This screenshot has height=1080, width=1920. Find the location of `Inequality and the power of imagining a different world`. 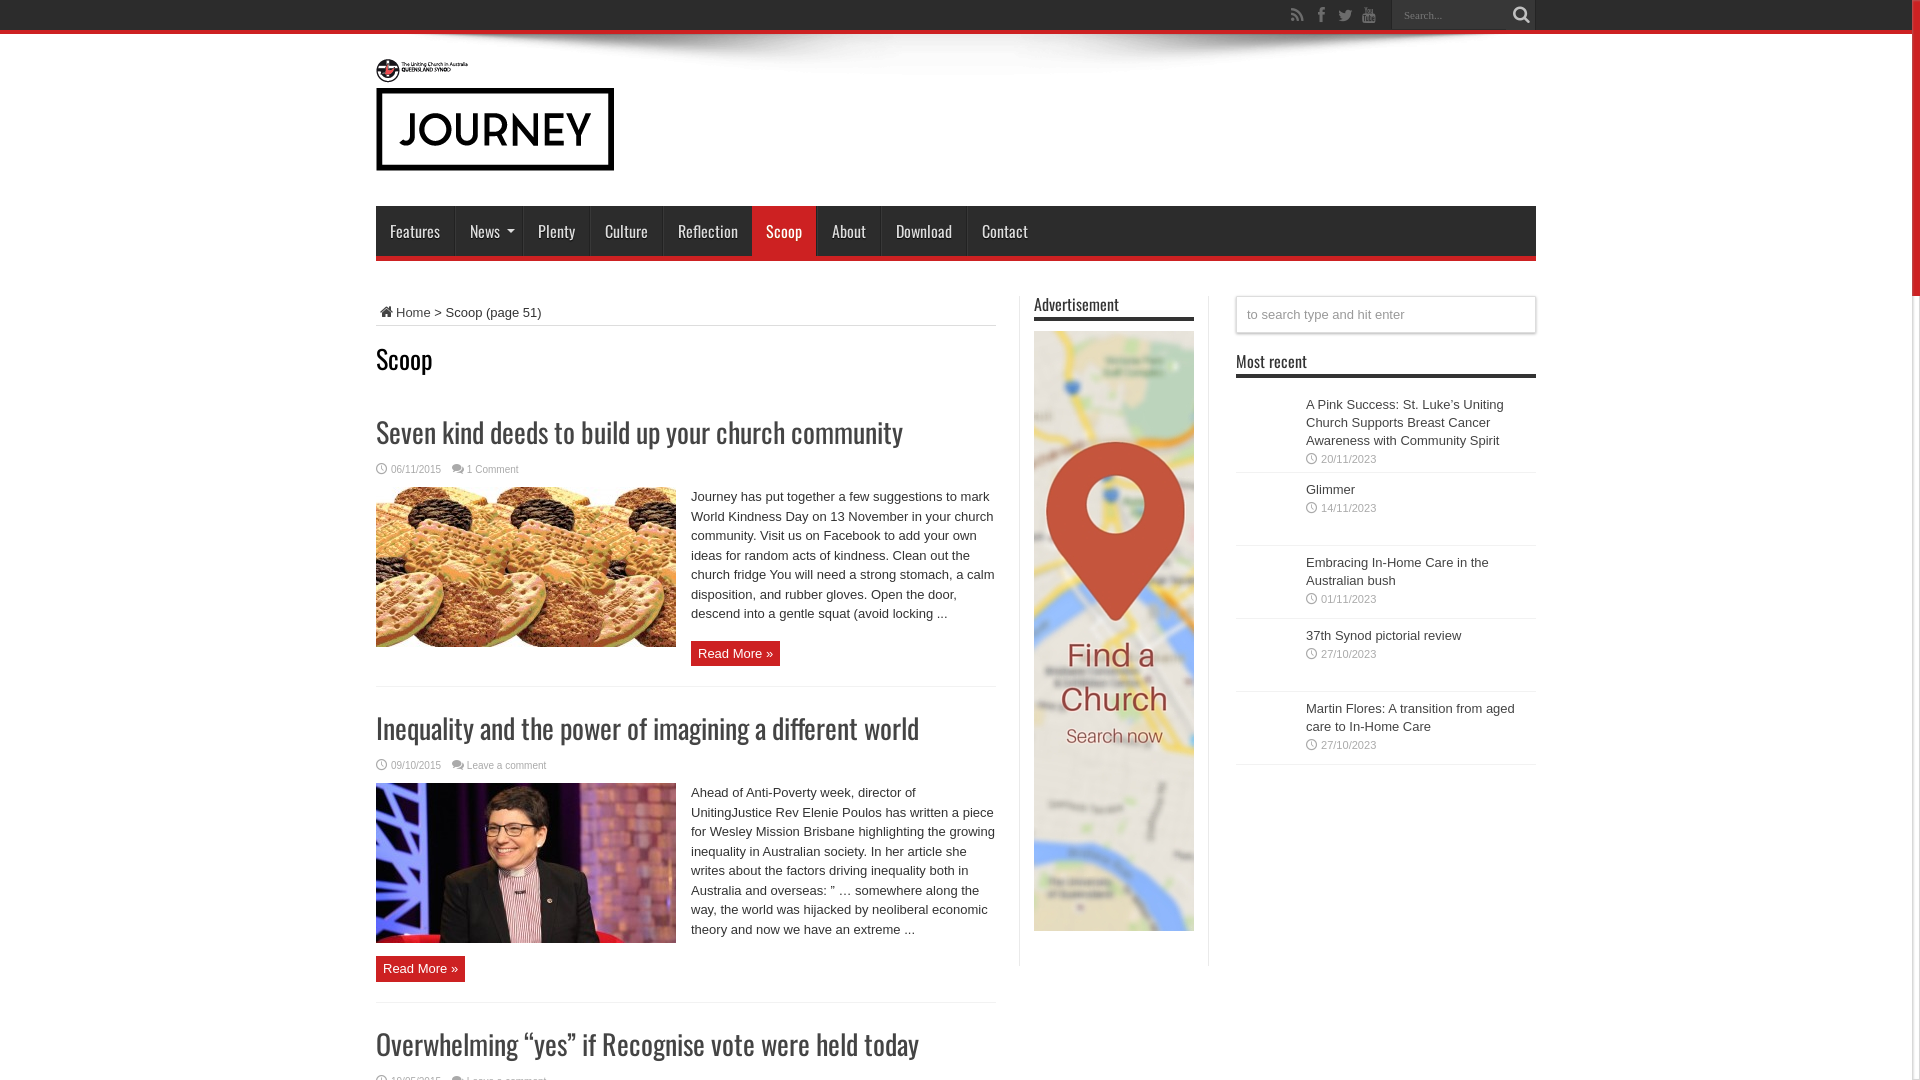

Inequality and the power of imagining a different world is located at coordinates (648, 727).